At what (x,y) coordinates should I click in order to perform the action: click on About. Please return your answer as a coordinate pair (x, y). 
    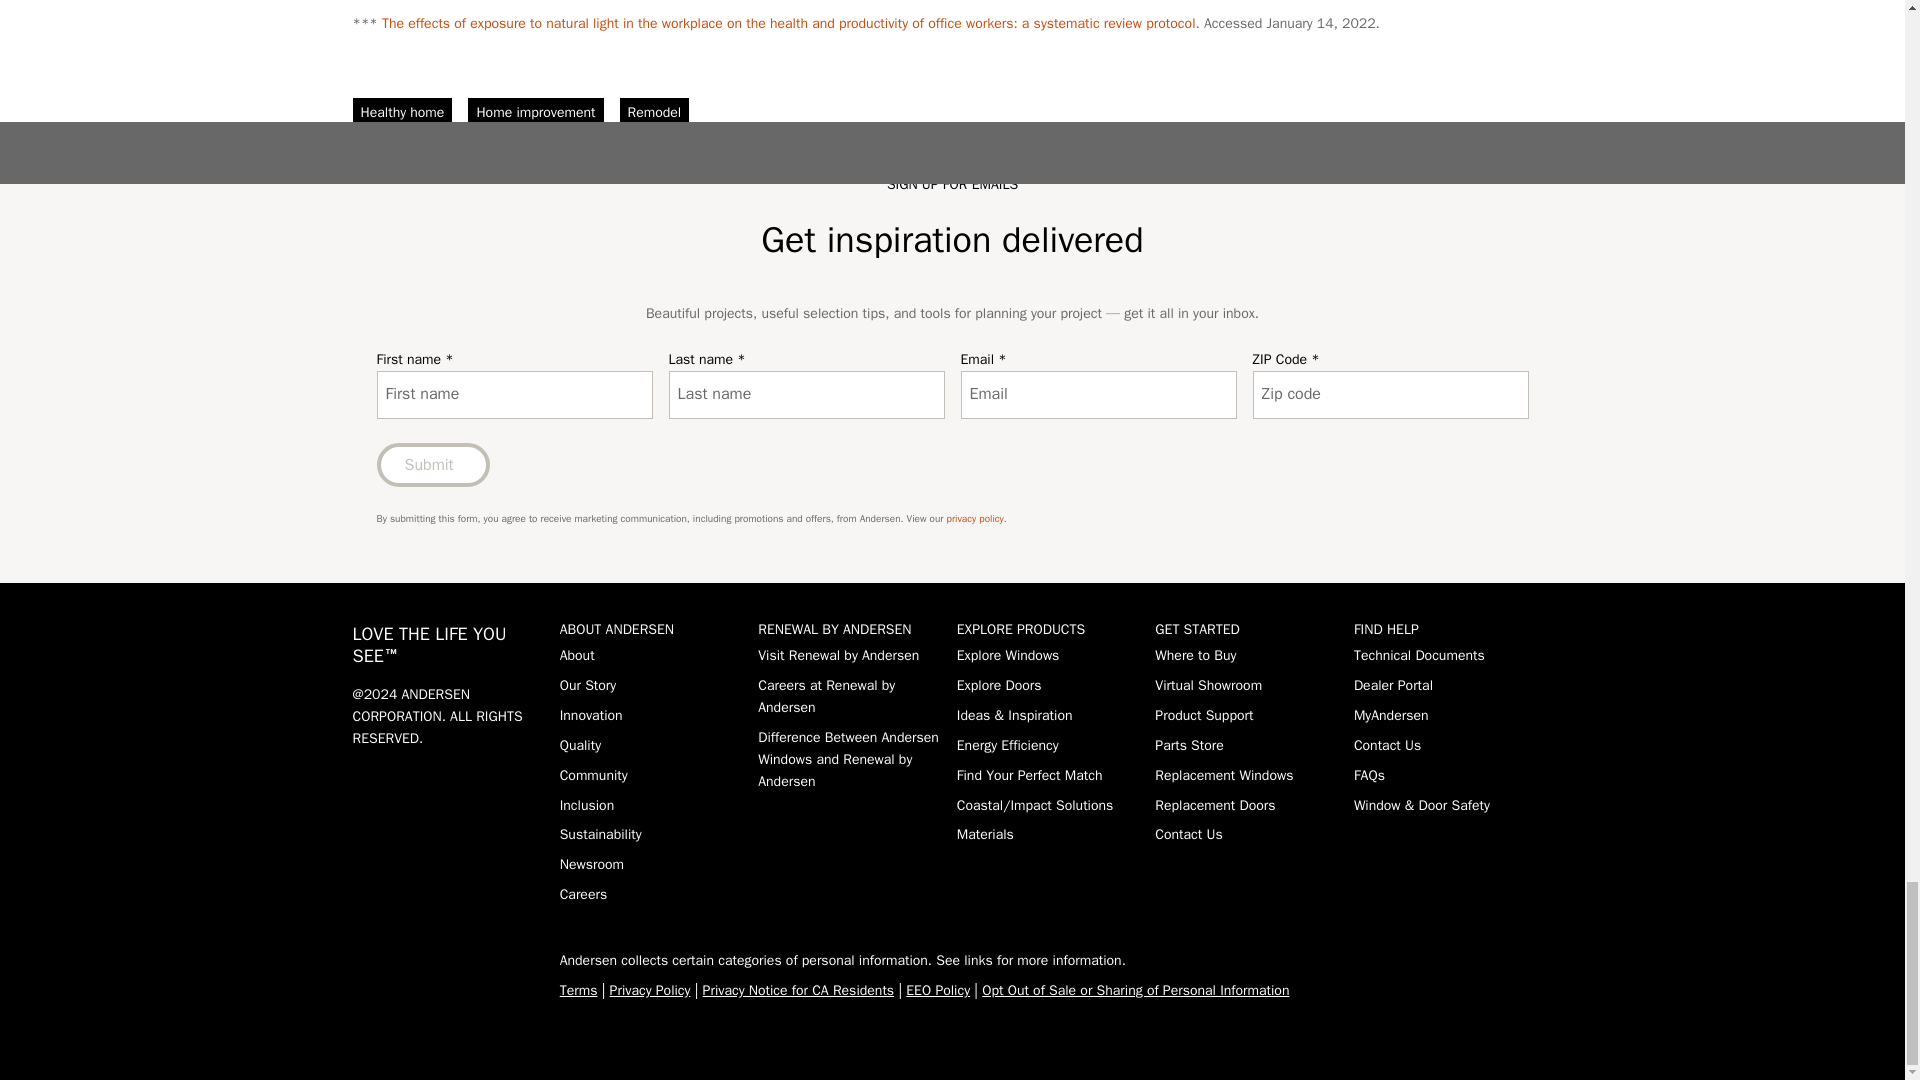
    Looking at the image, I should click on (578, 655).